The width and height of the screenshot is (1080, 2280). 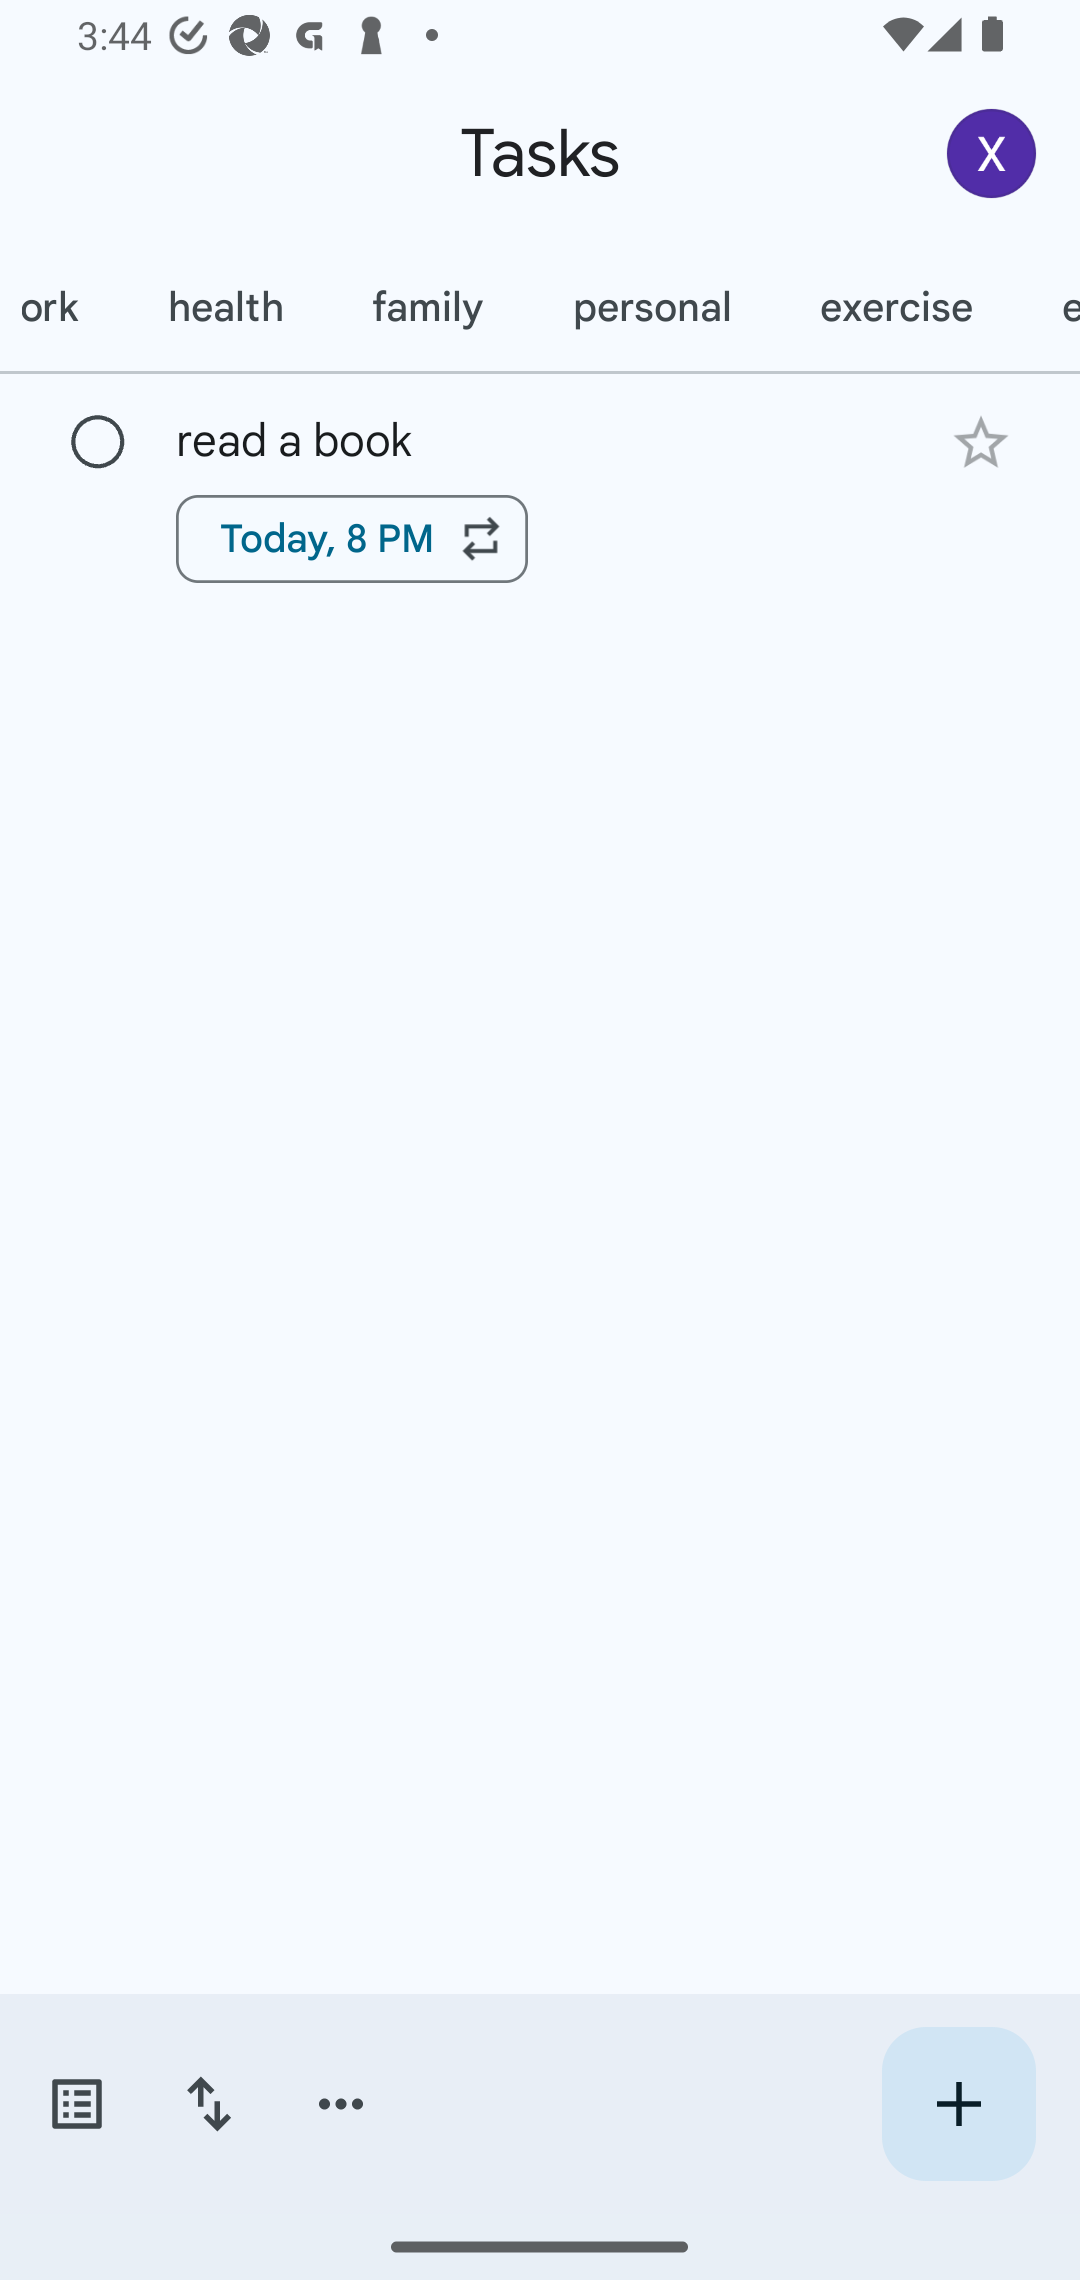 I want to click on Mark as complete, so click(x=98, y=443).